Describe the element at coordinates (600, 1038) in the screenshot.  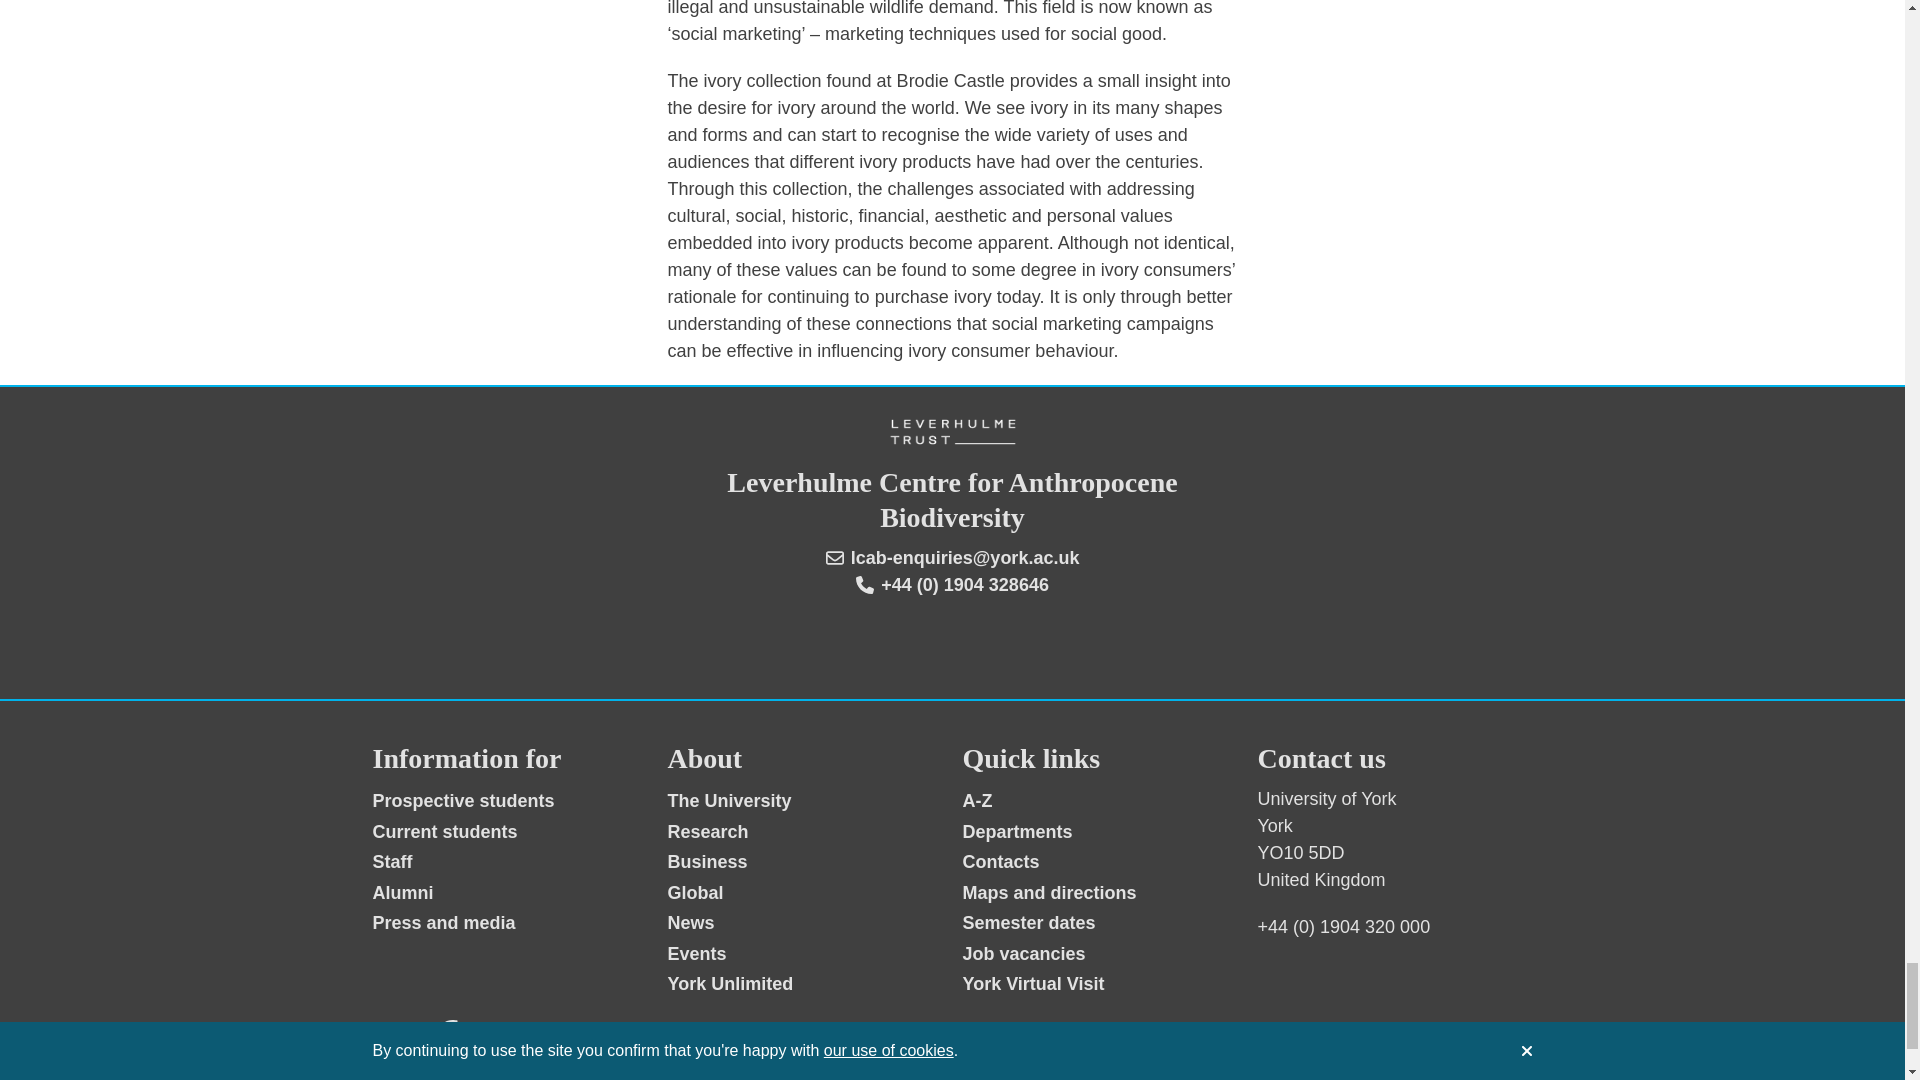
I see `Watch our videos on YouTube` at that location.